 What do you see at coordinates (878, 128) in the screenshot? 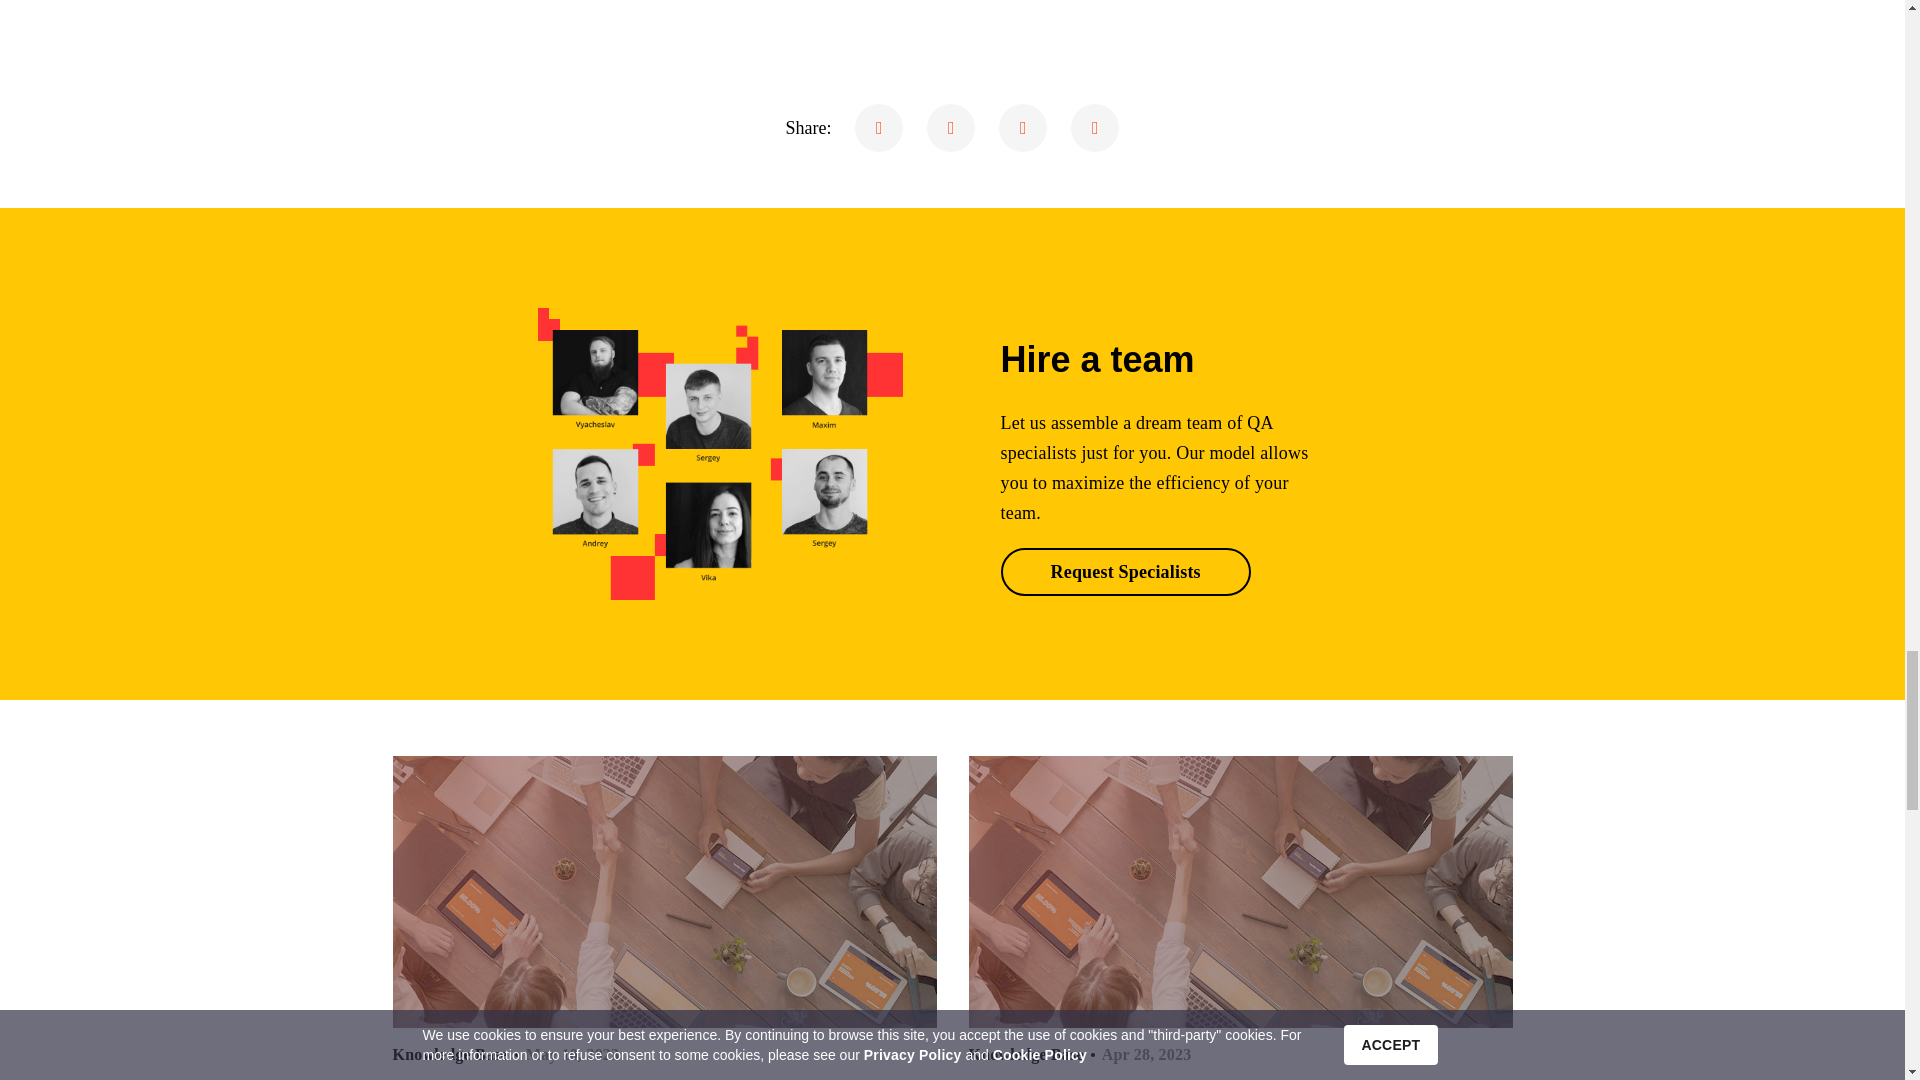
I see `Facebook` at bounding box center [878, 128].